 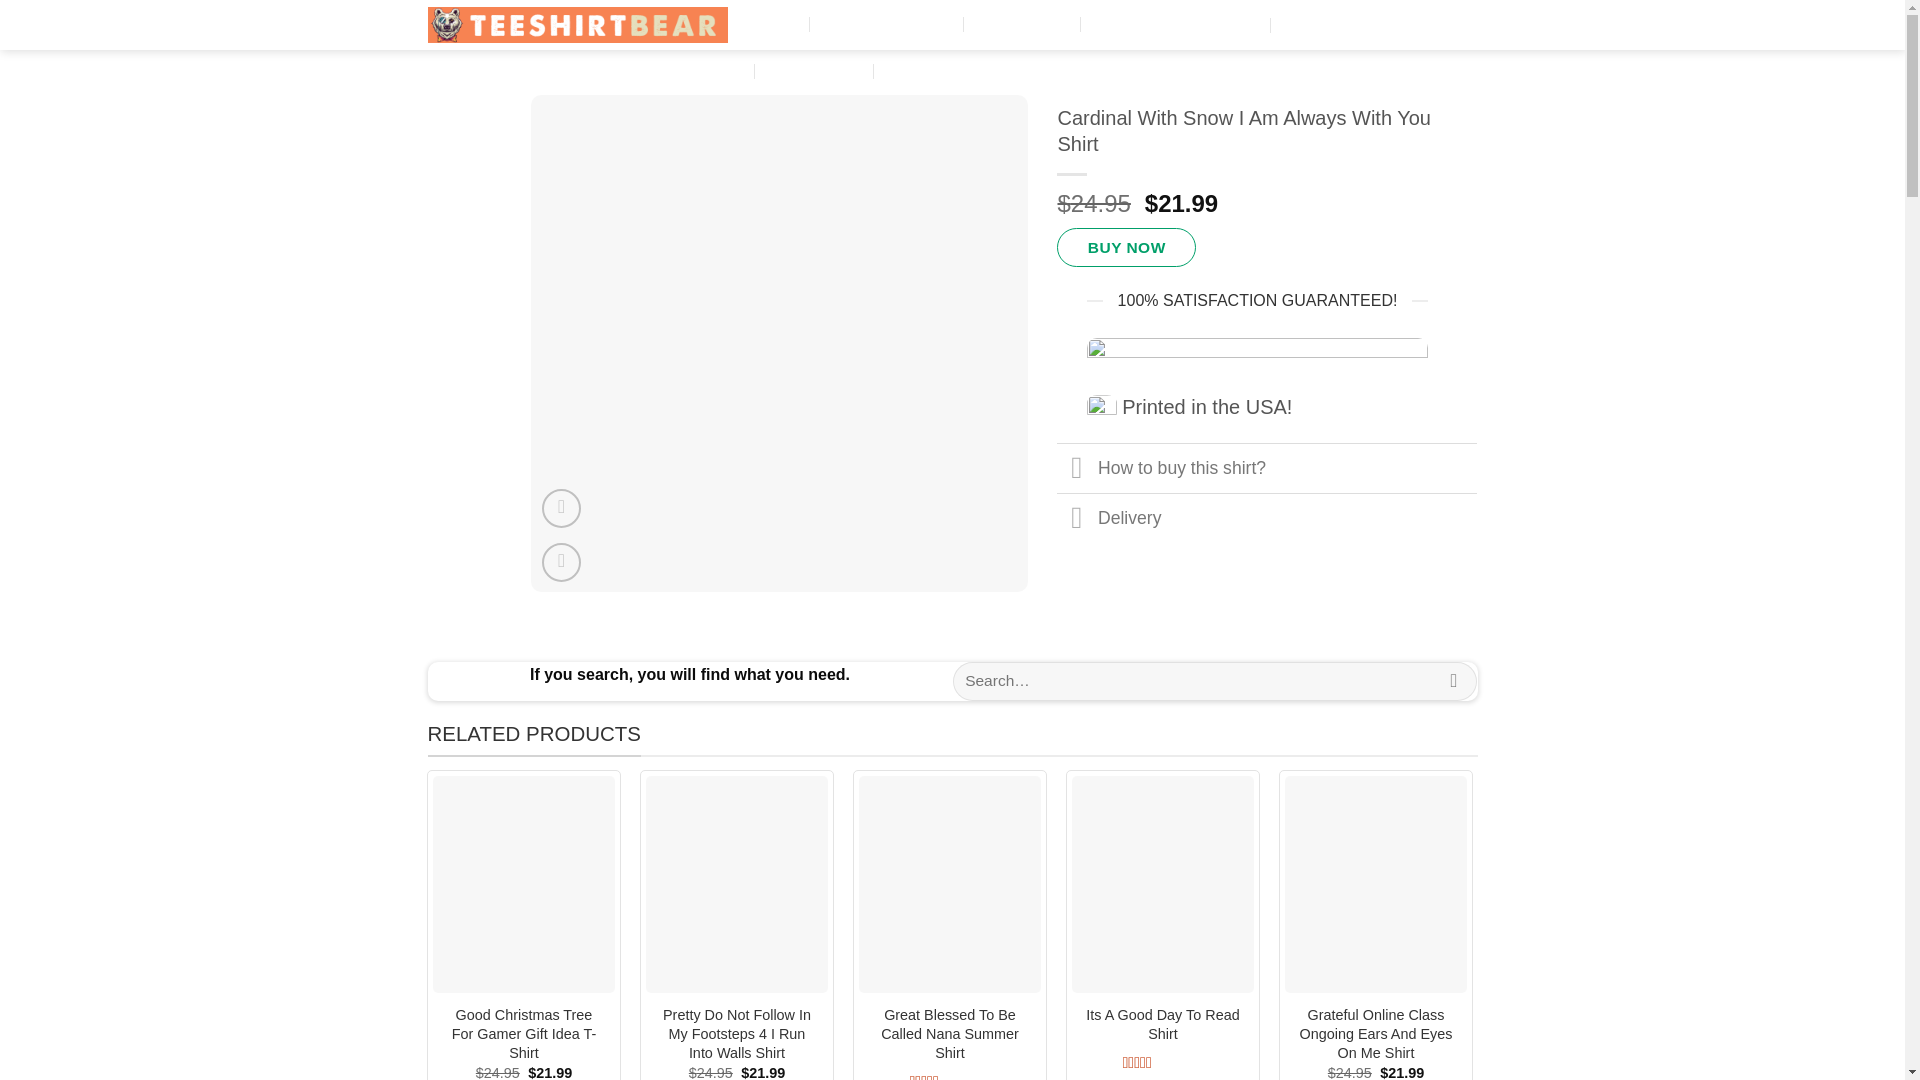 What do you see at coordinates (935, 70) in the screenshot?
I see `CONTACT US` at bounding box center [935, 70].